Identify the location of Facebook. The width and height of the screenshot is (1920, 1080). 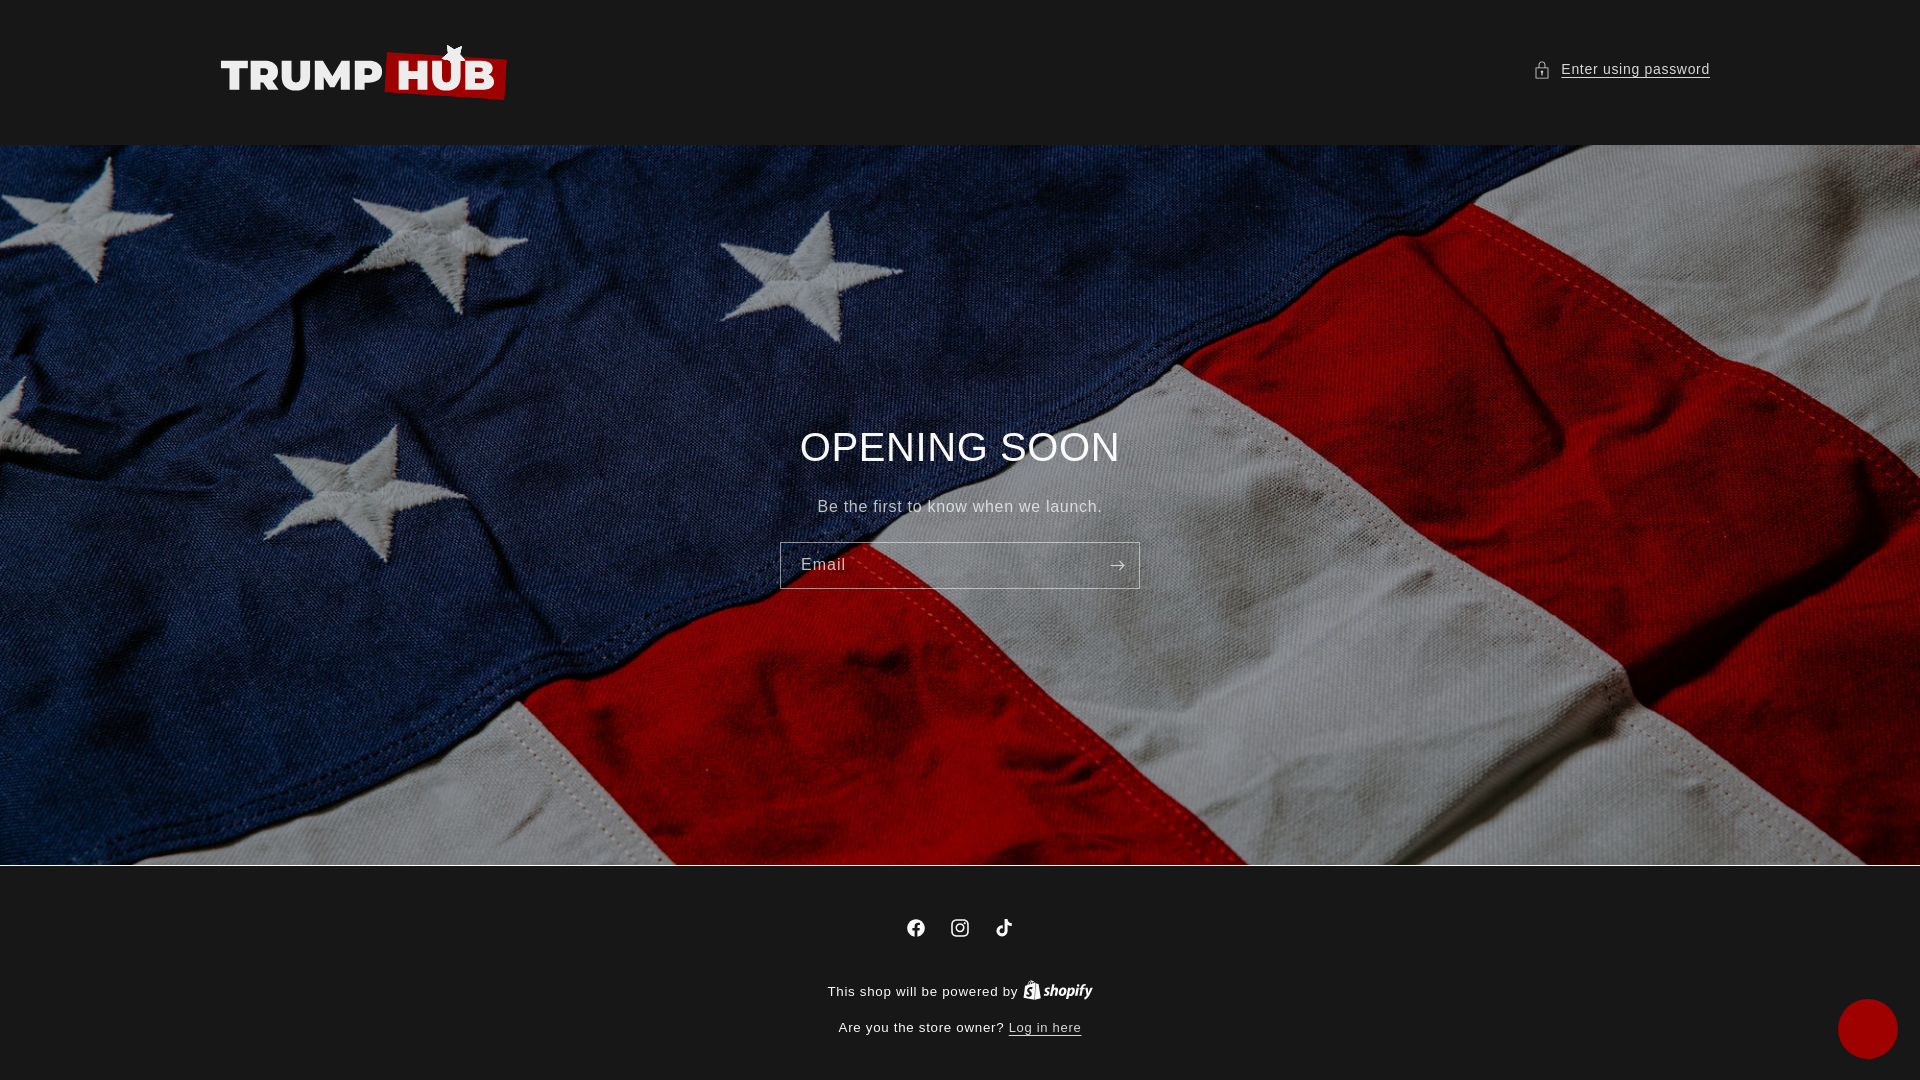
(916, 928).